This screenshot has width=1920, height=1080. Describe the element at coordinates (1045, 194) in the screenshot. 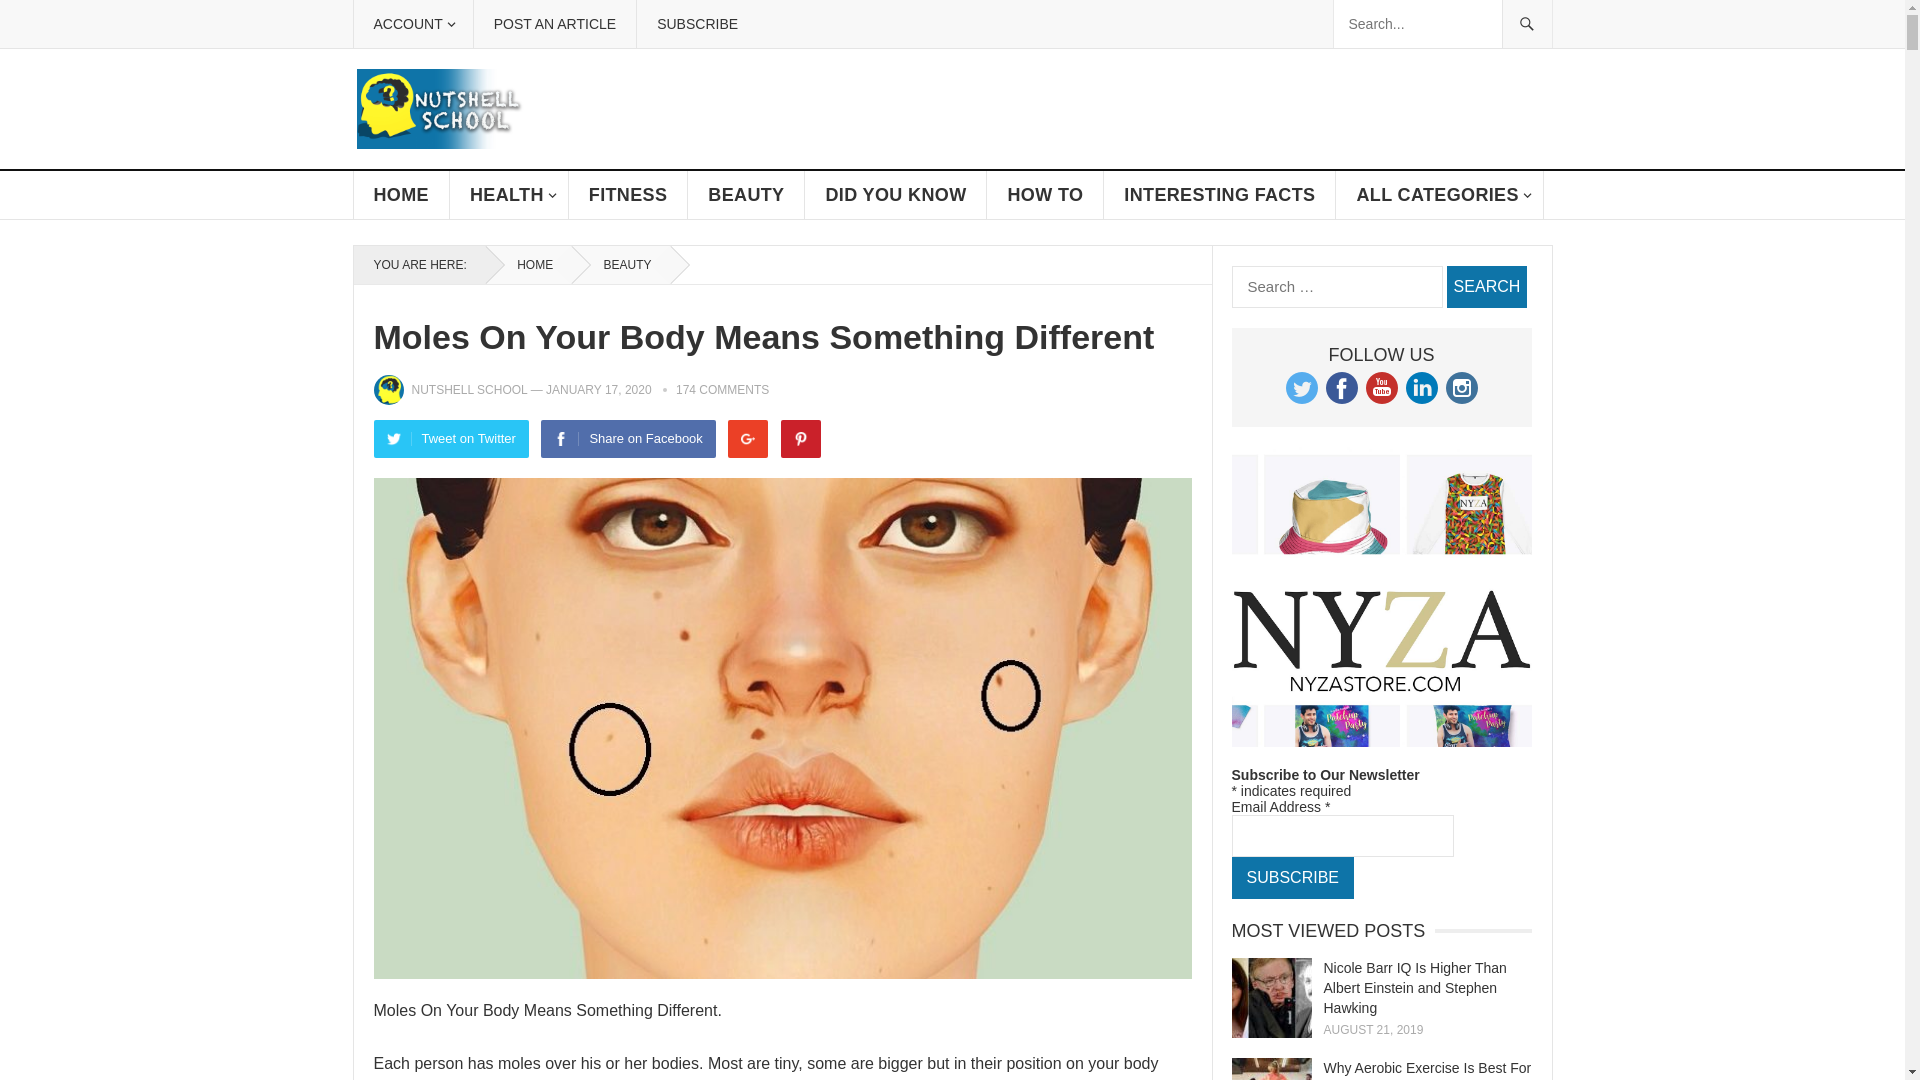

I see `HOW TO` at that location.